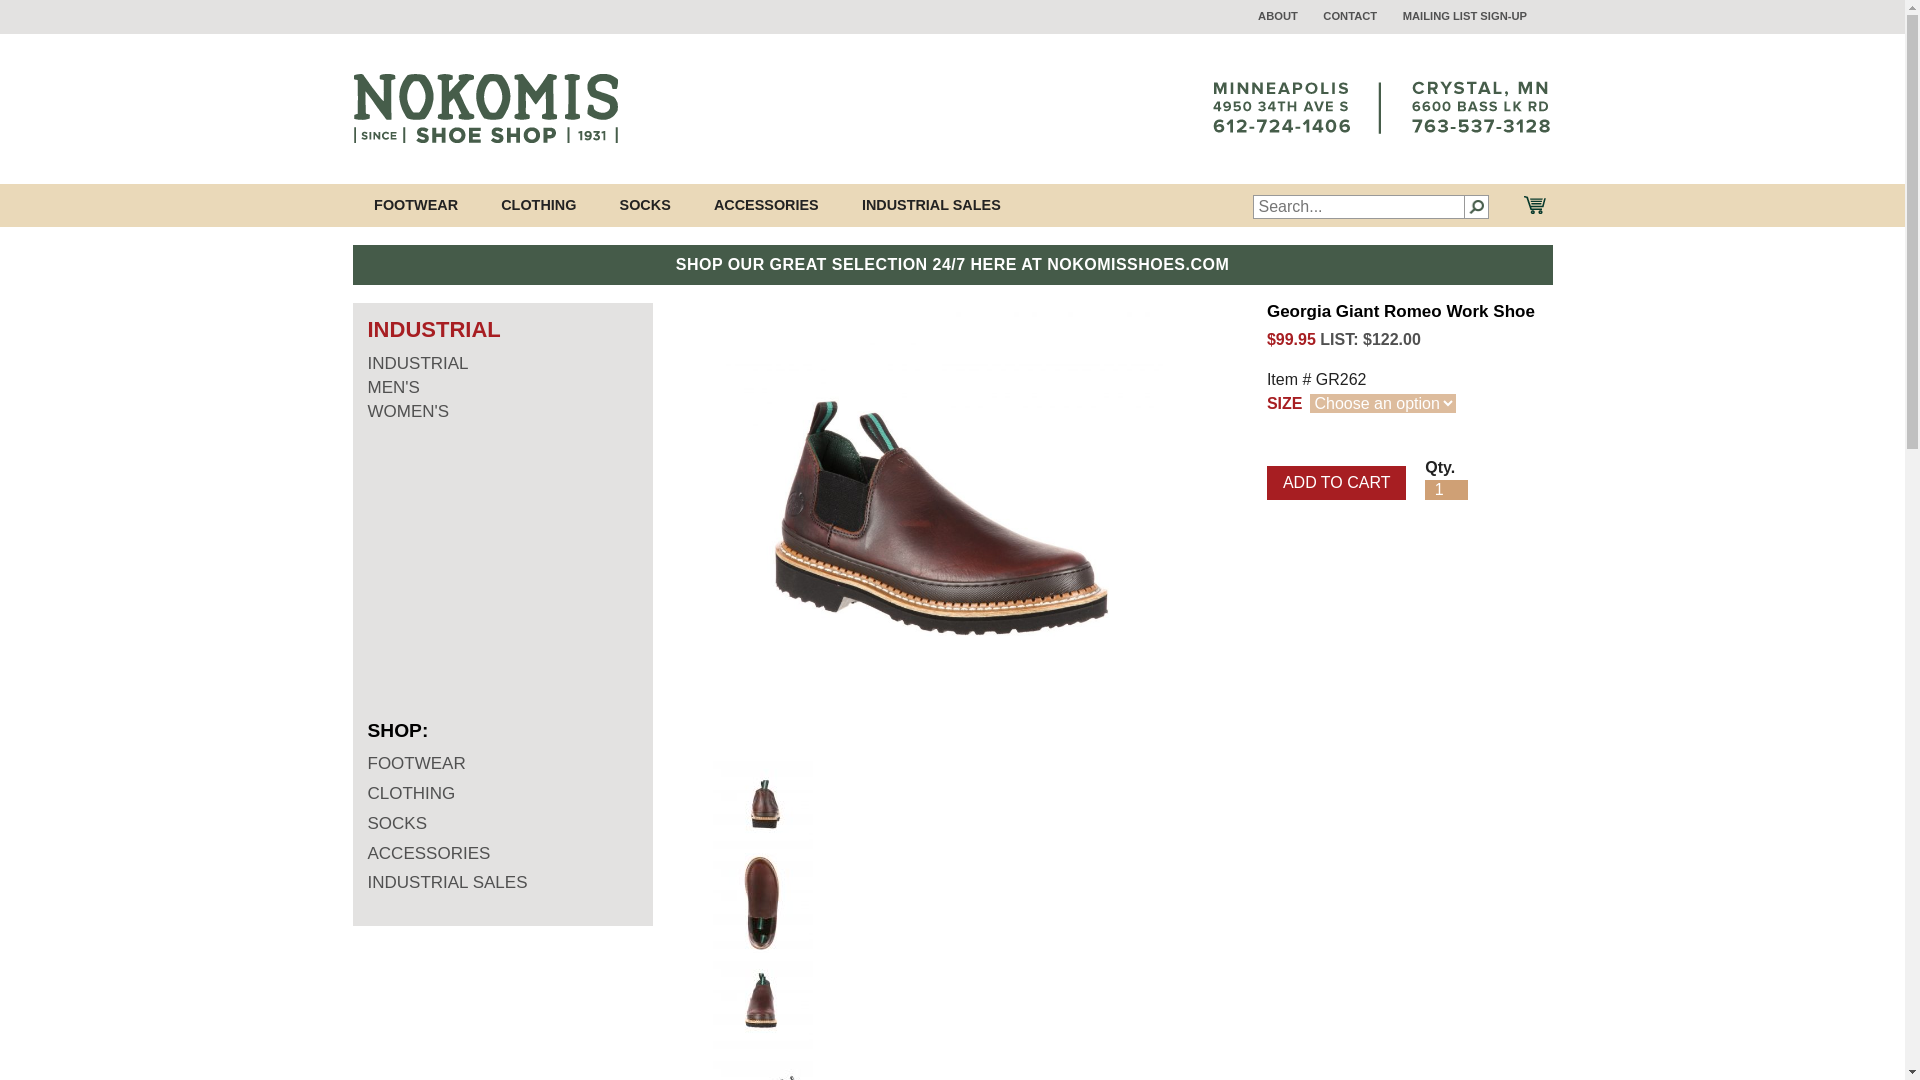 This screenshot has width=1920, height=1080. What do you see at coordinates (1349, 15) in the screenshot?
I see `CONTACT` at bounding box center [1349, 15].